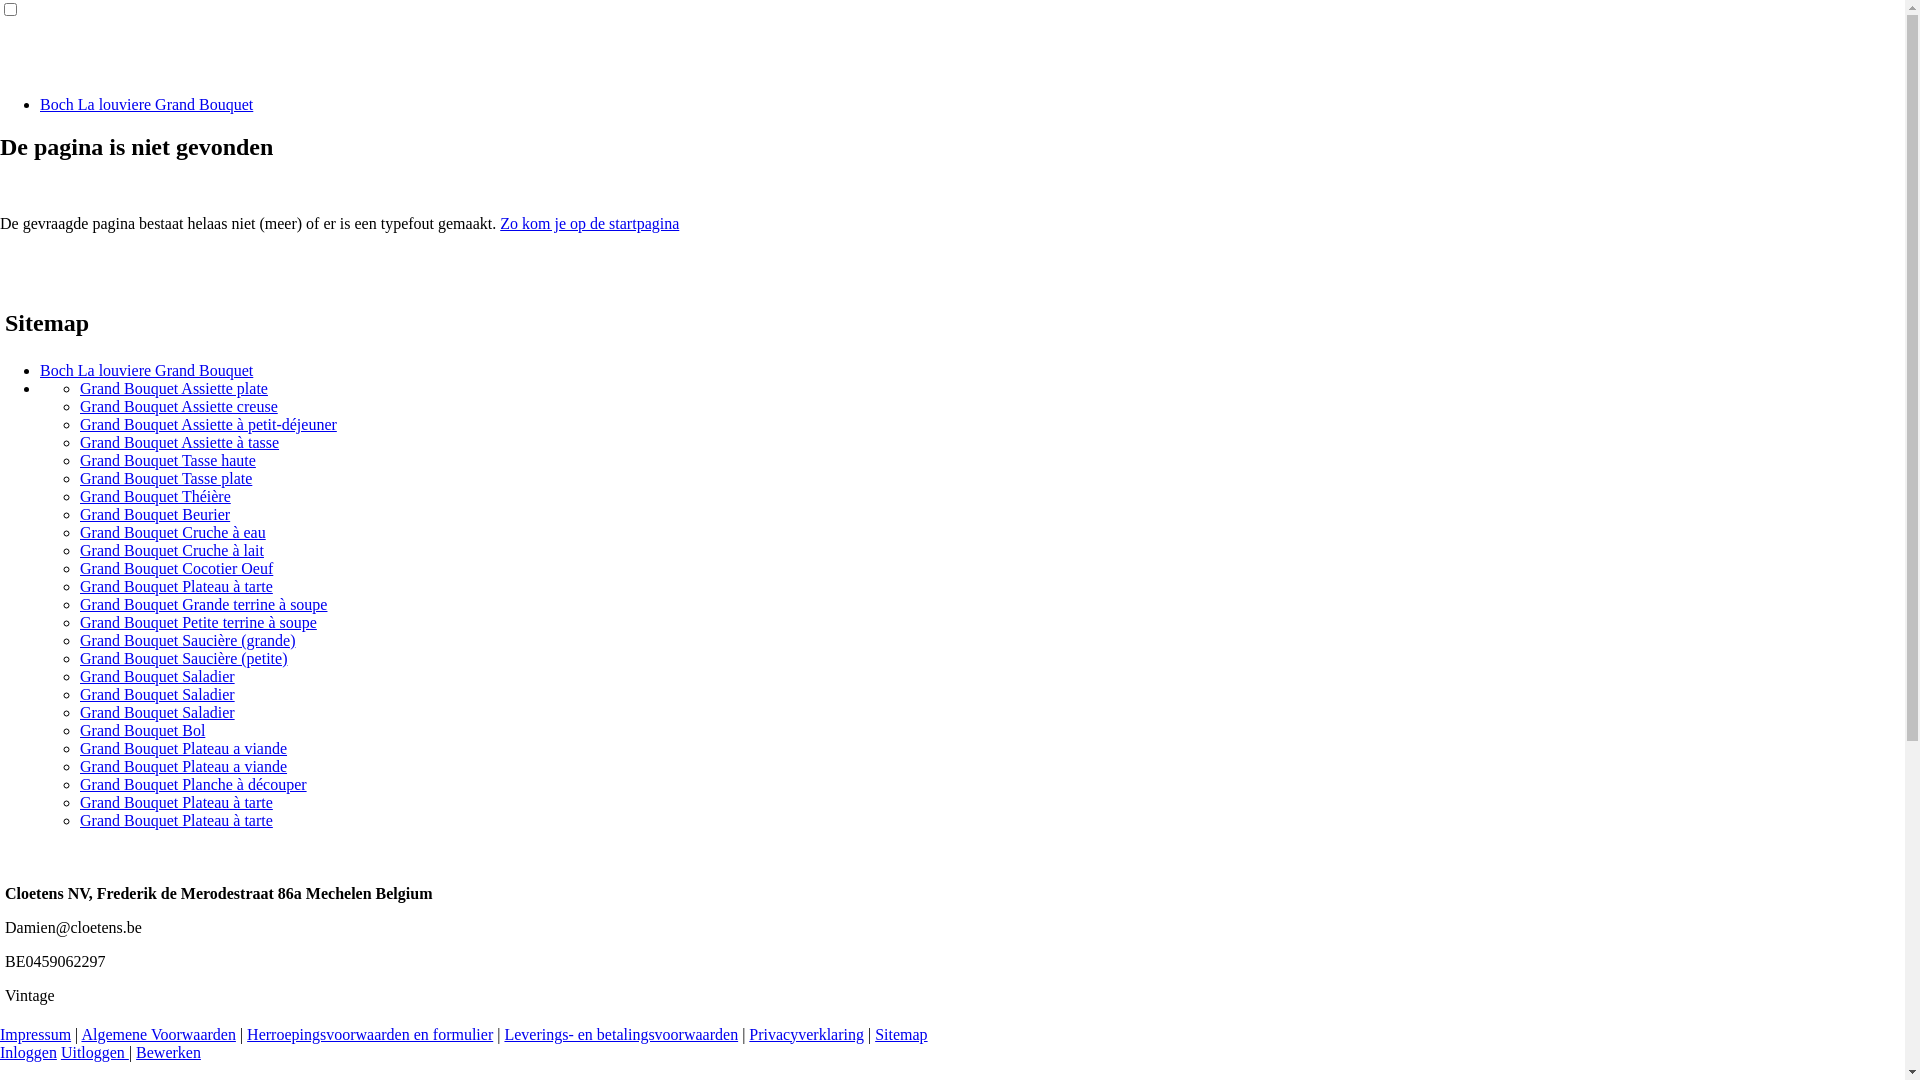 This screenshot has width=1920, height=1080. I want to click on Grand Bouquet Bol, so click(142, 730).